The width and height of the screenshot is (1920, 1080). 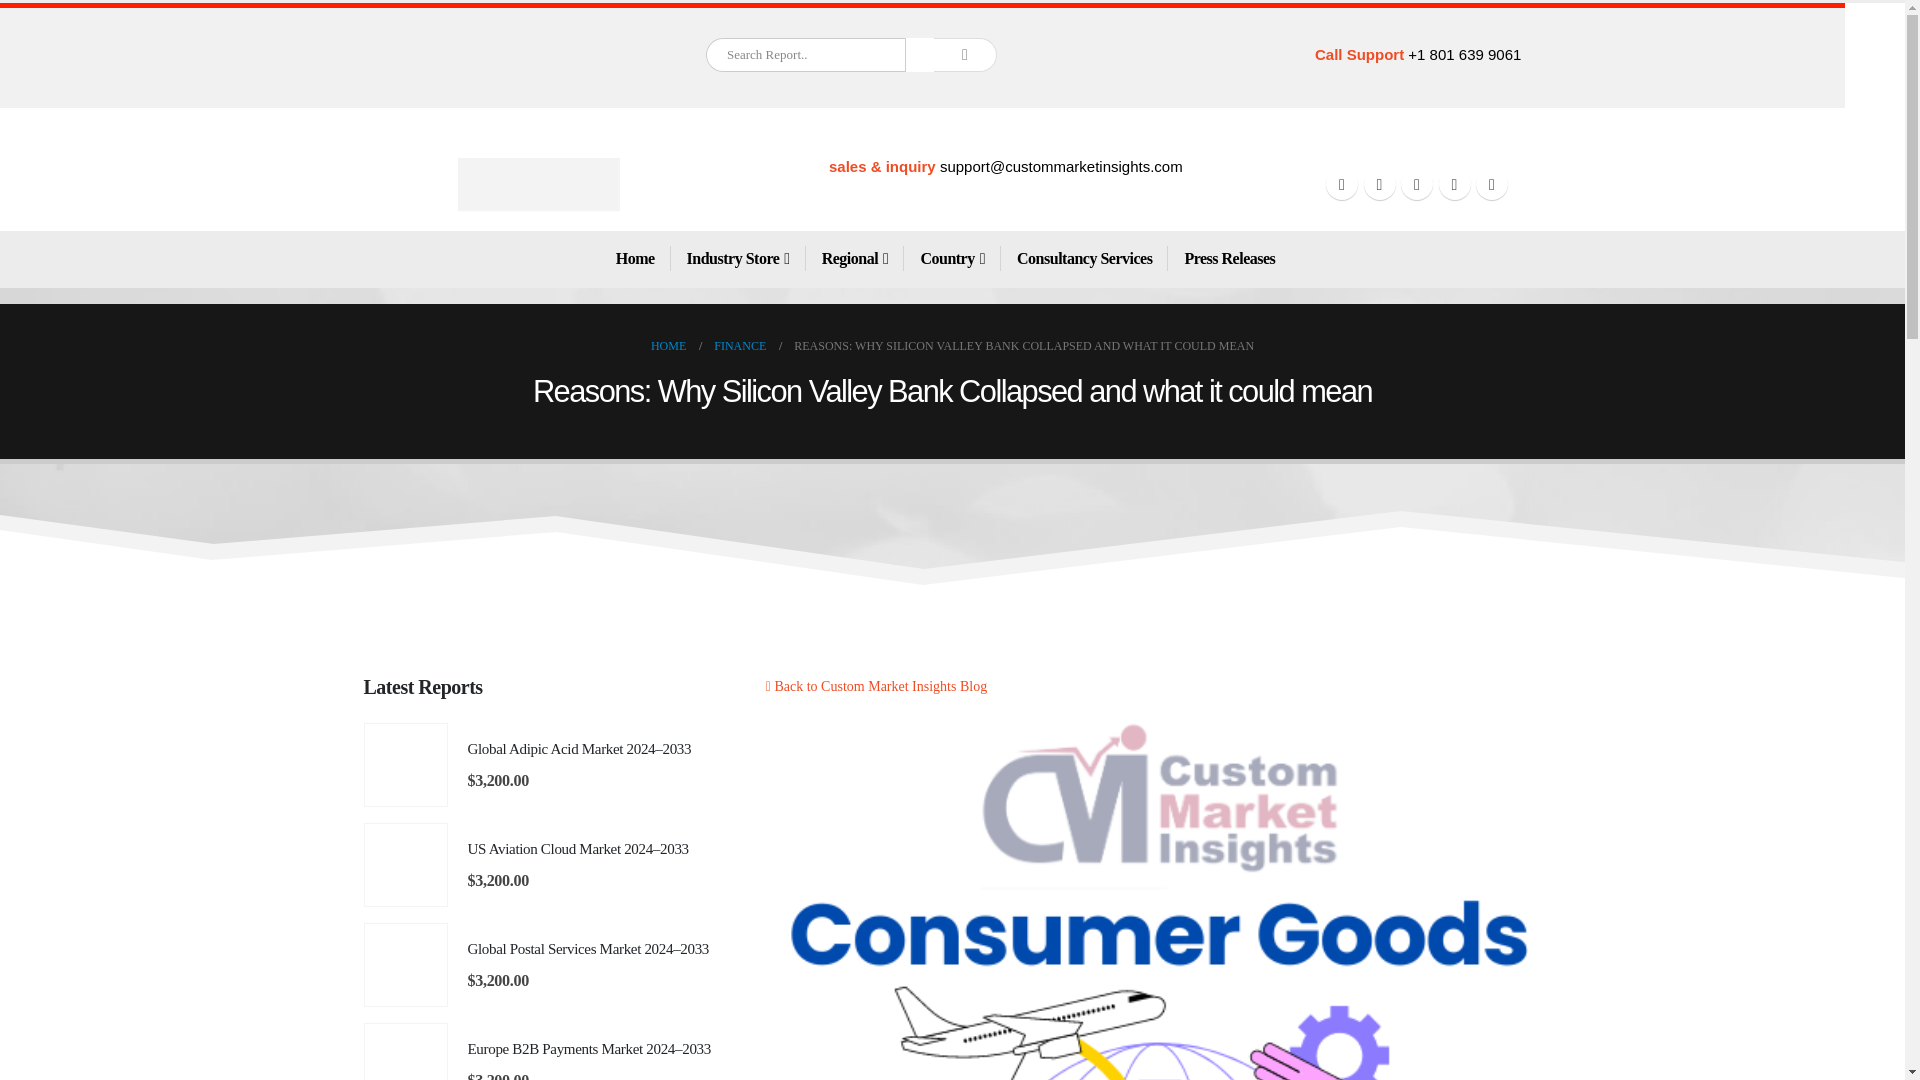 What do you see at coordinates (739, 258) in the screenshot?
I see `Industry Store` at bounding box center [739, 258].